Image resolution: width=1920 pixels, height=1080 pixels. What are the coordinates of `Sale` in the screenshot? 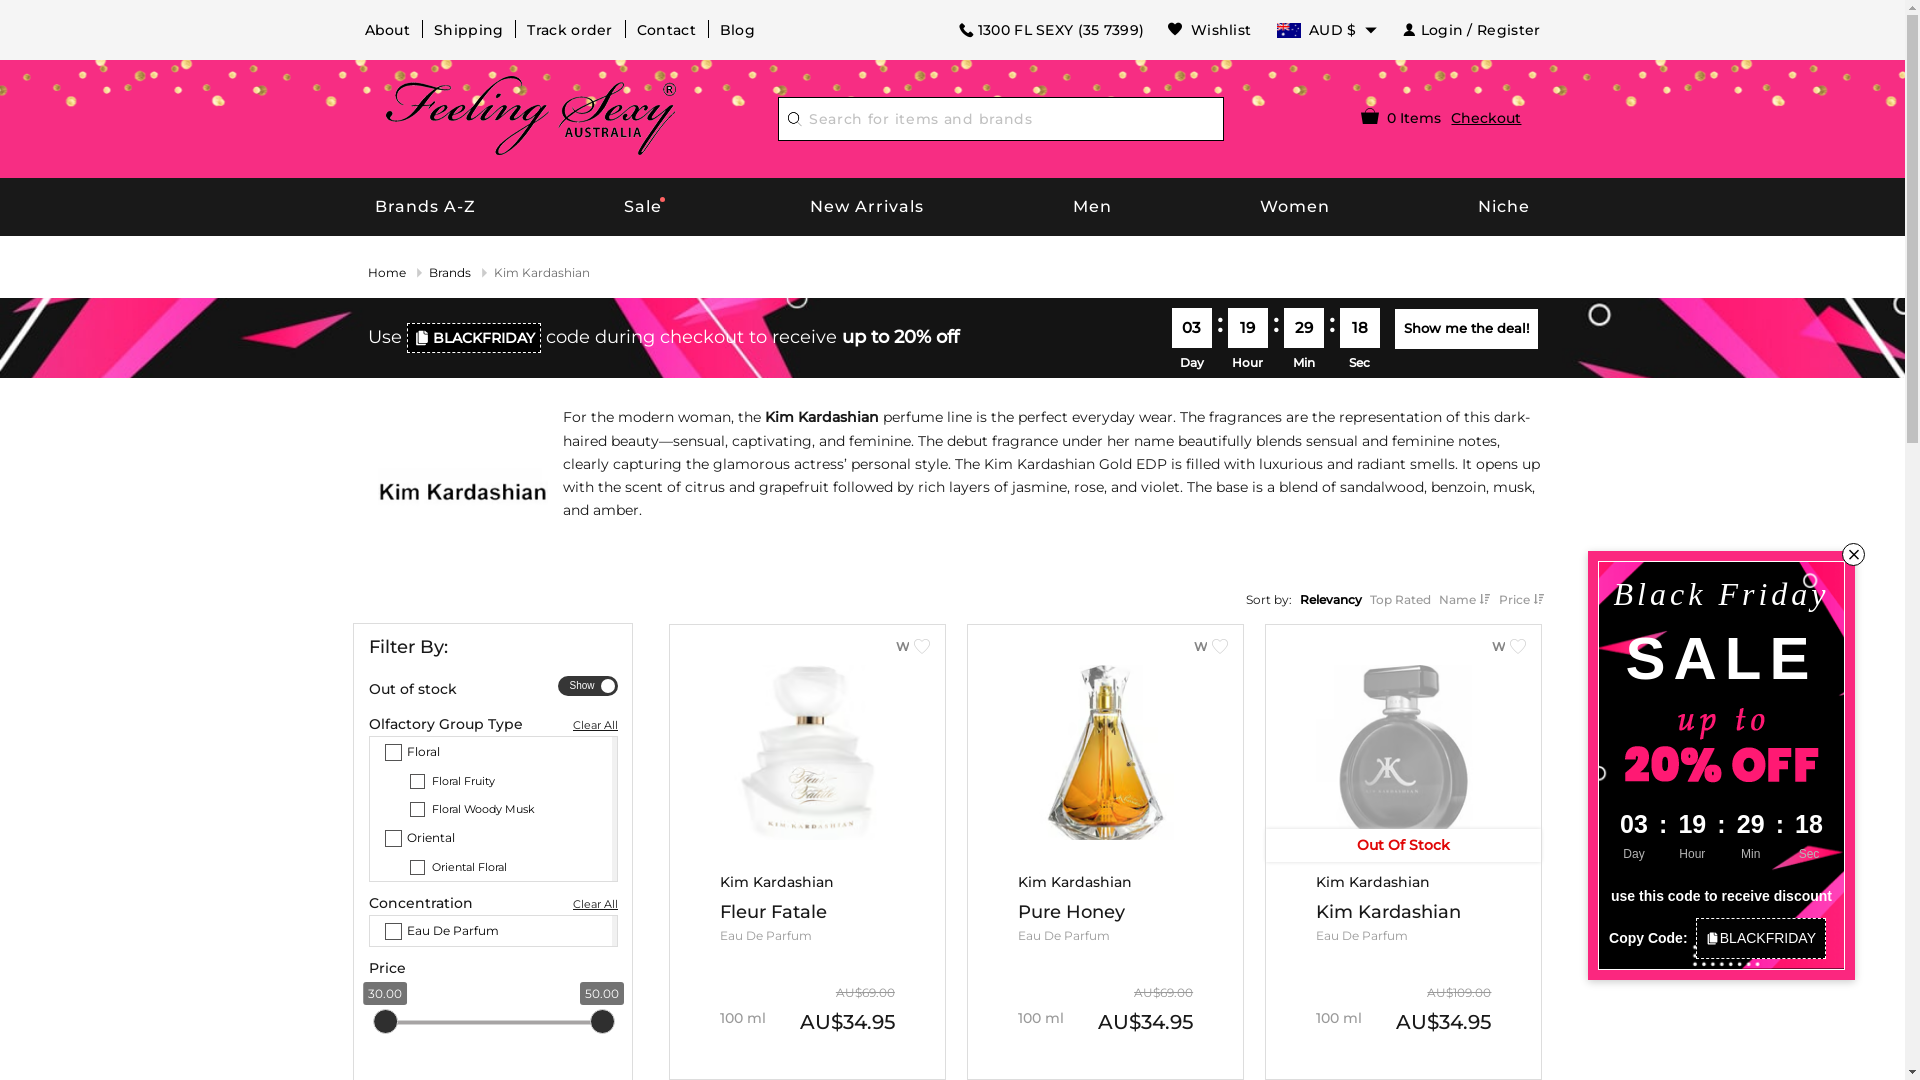 It's located at (644, 207).